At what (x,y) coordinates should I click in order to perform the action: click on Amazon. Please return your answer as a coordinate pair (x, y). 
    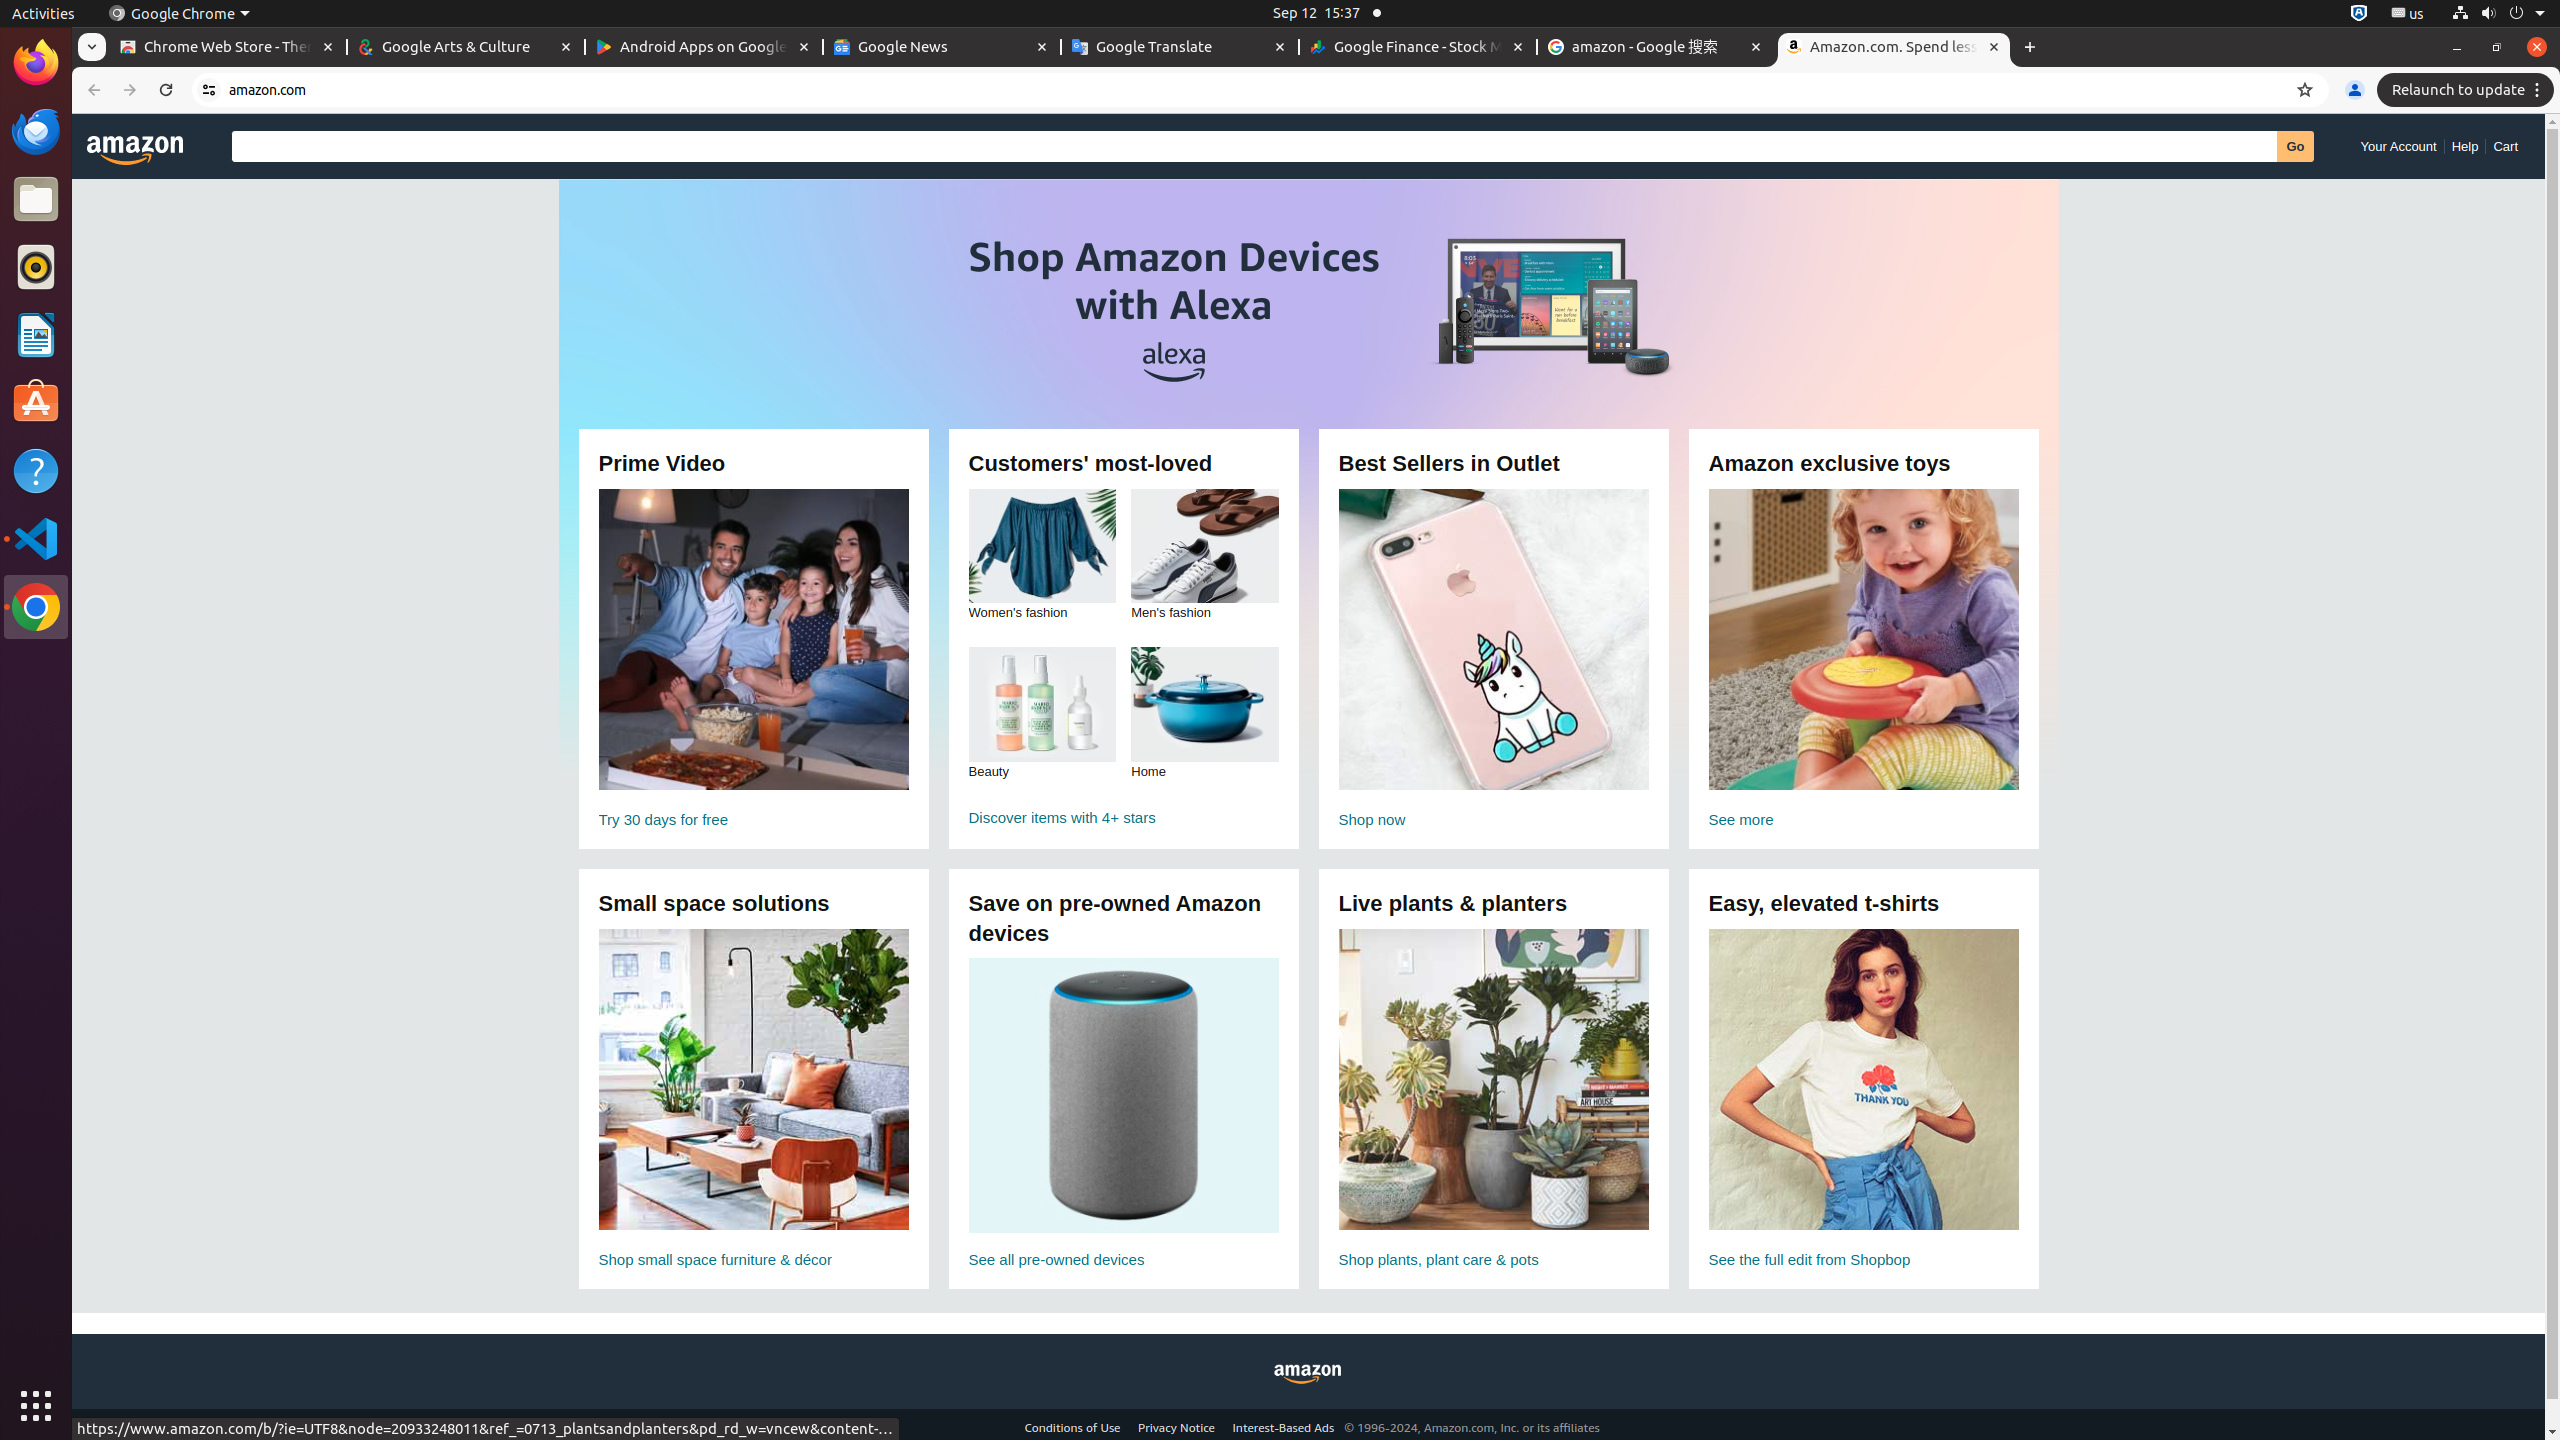
    Looking at the image, I should click on (1308, 1382).